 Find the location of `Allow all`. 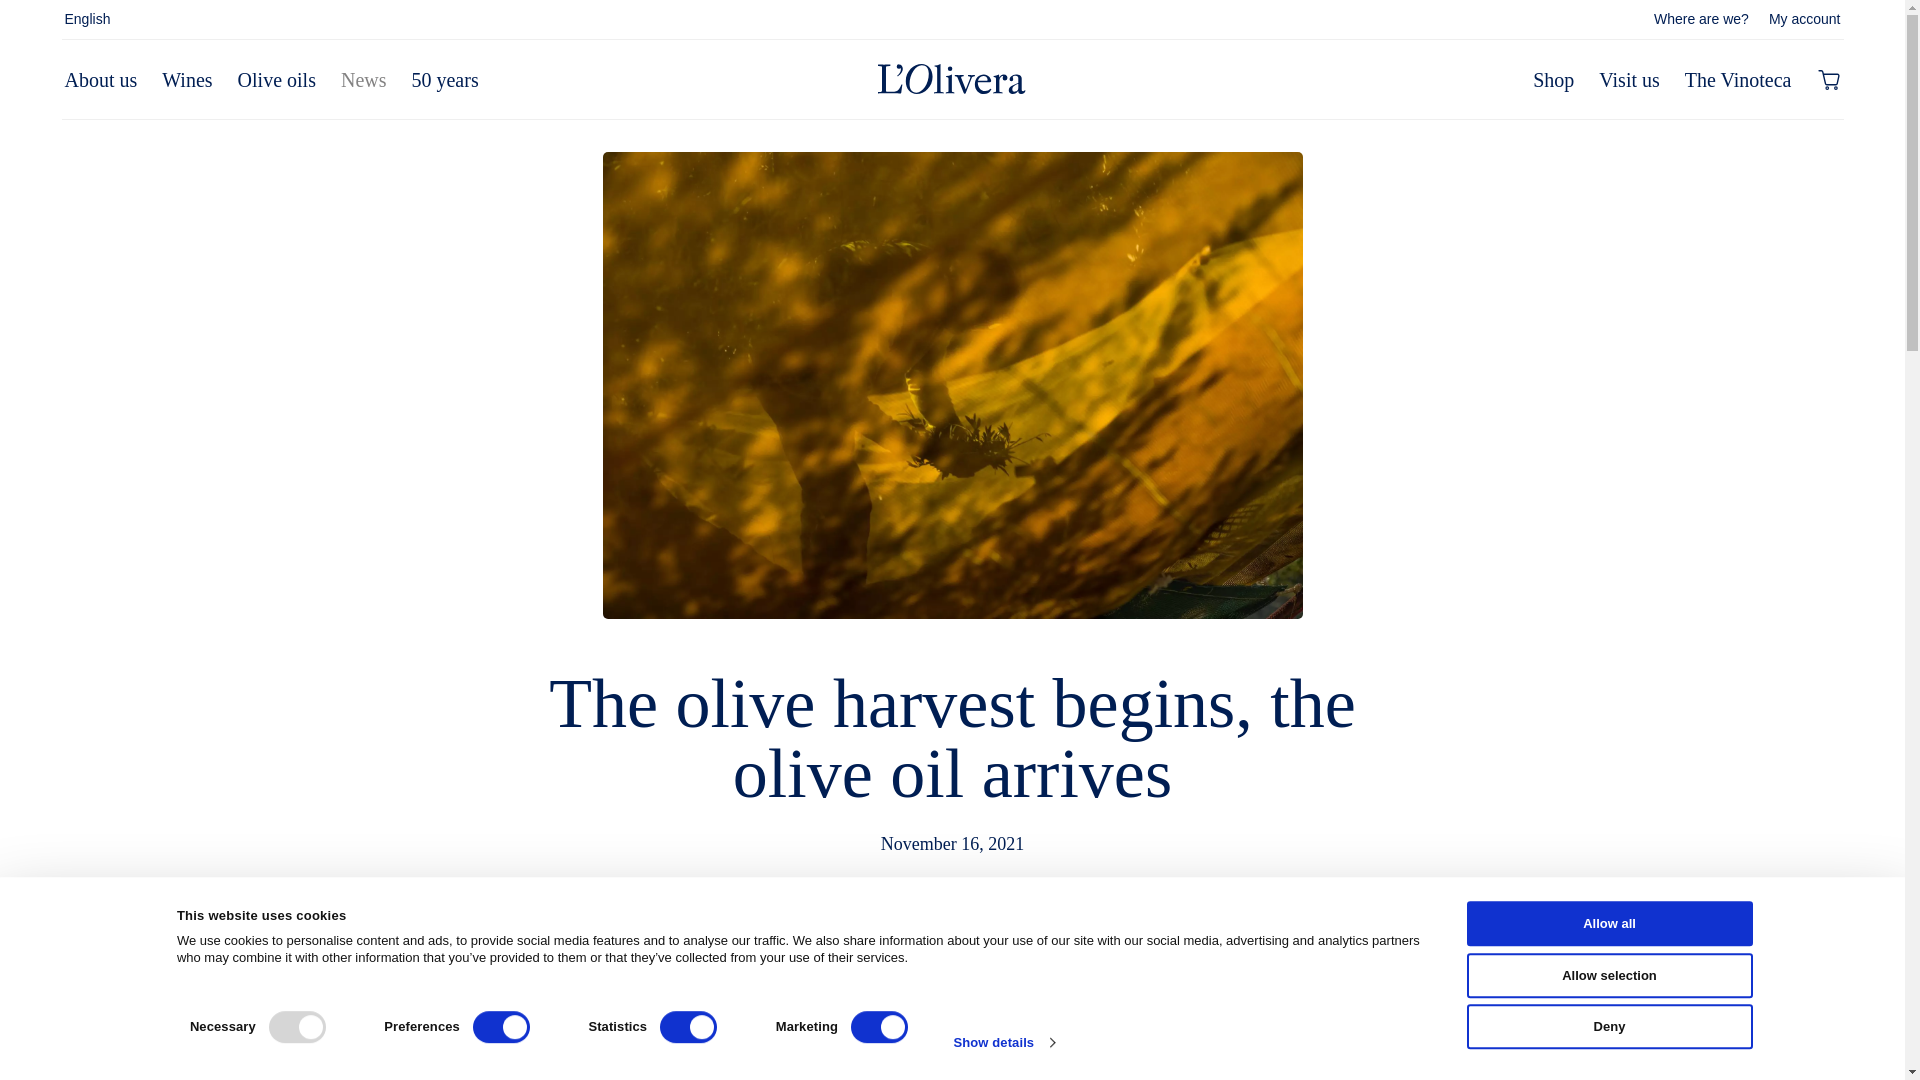

Allow all is located at coordinates (1608, 923).